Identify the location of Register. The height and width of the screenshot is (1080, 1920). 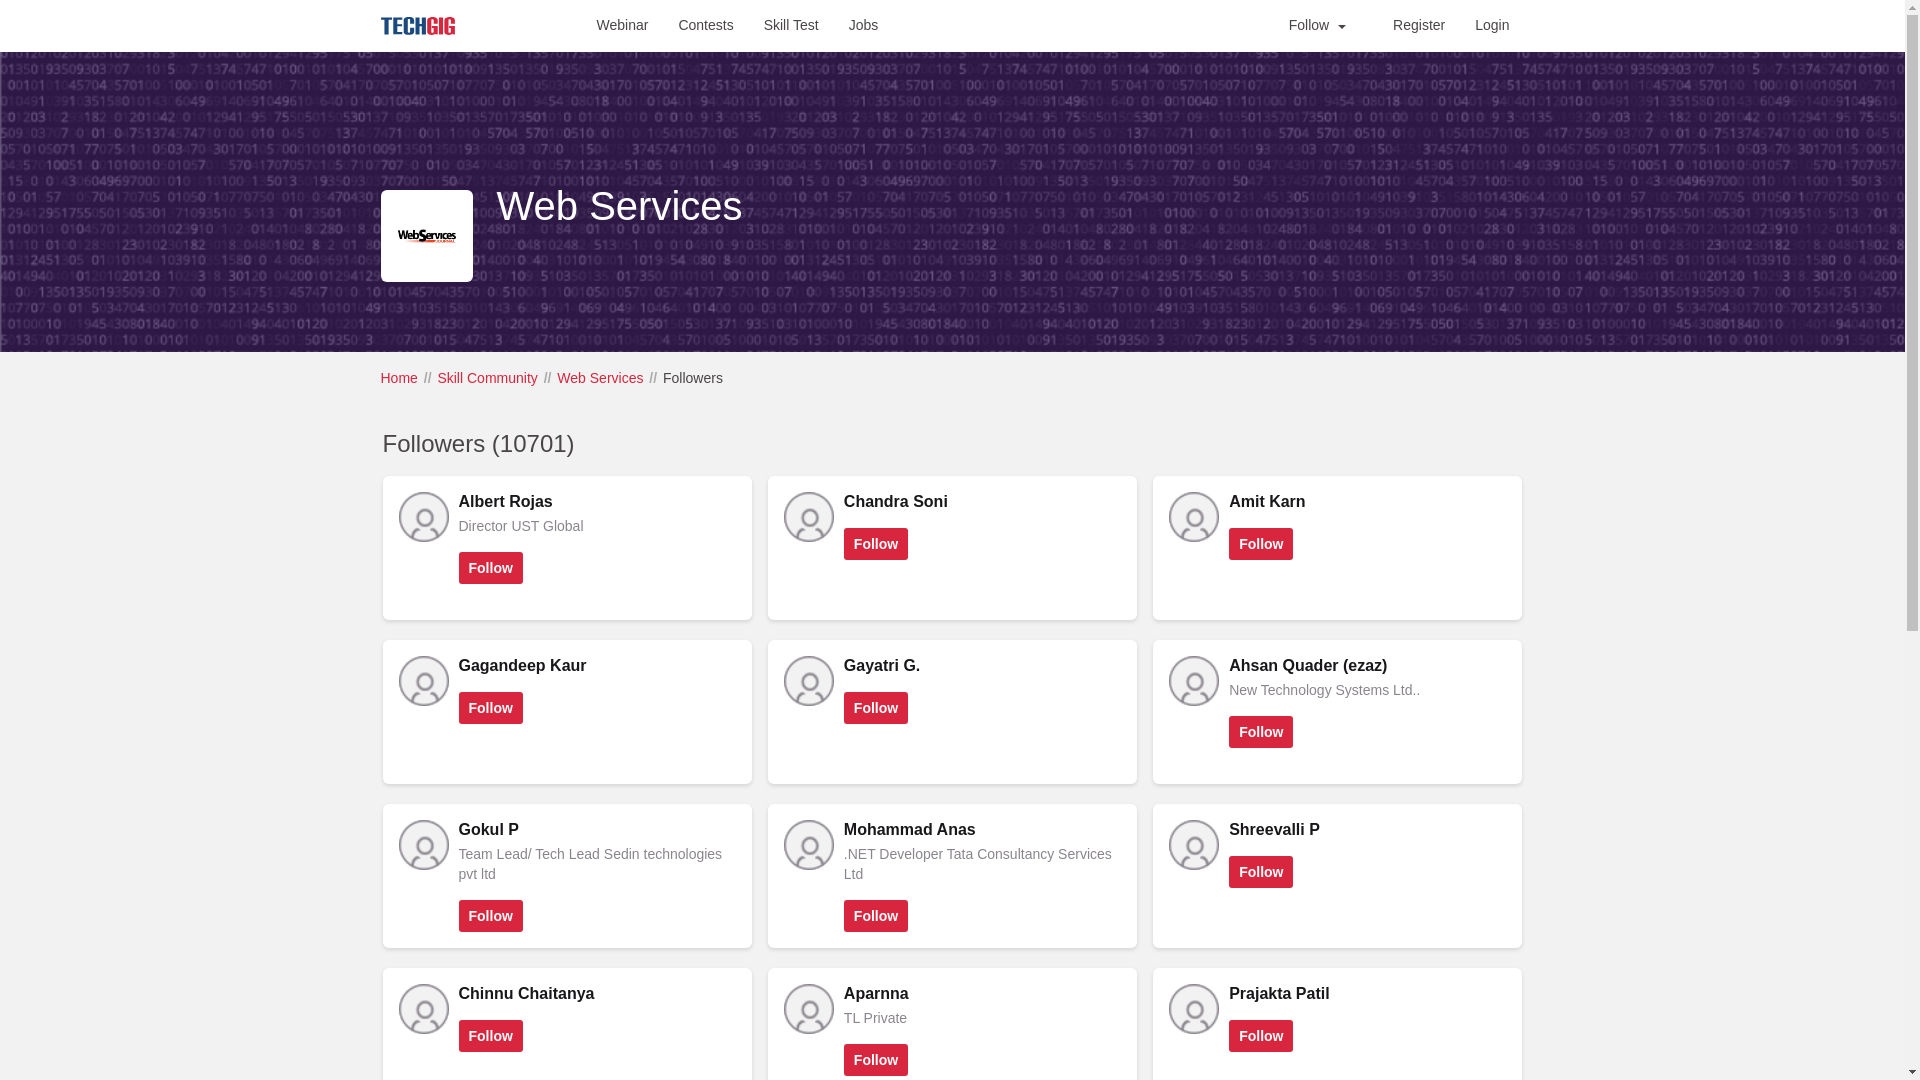
(1418, 24).